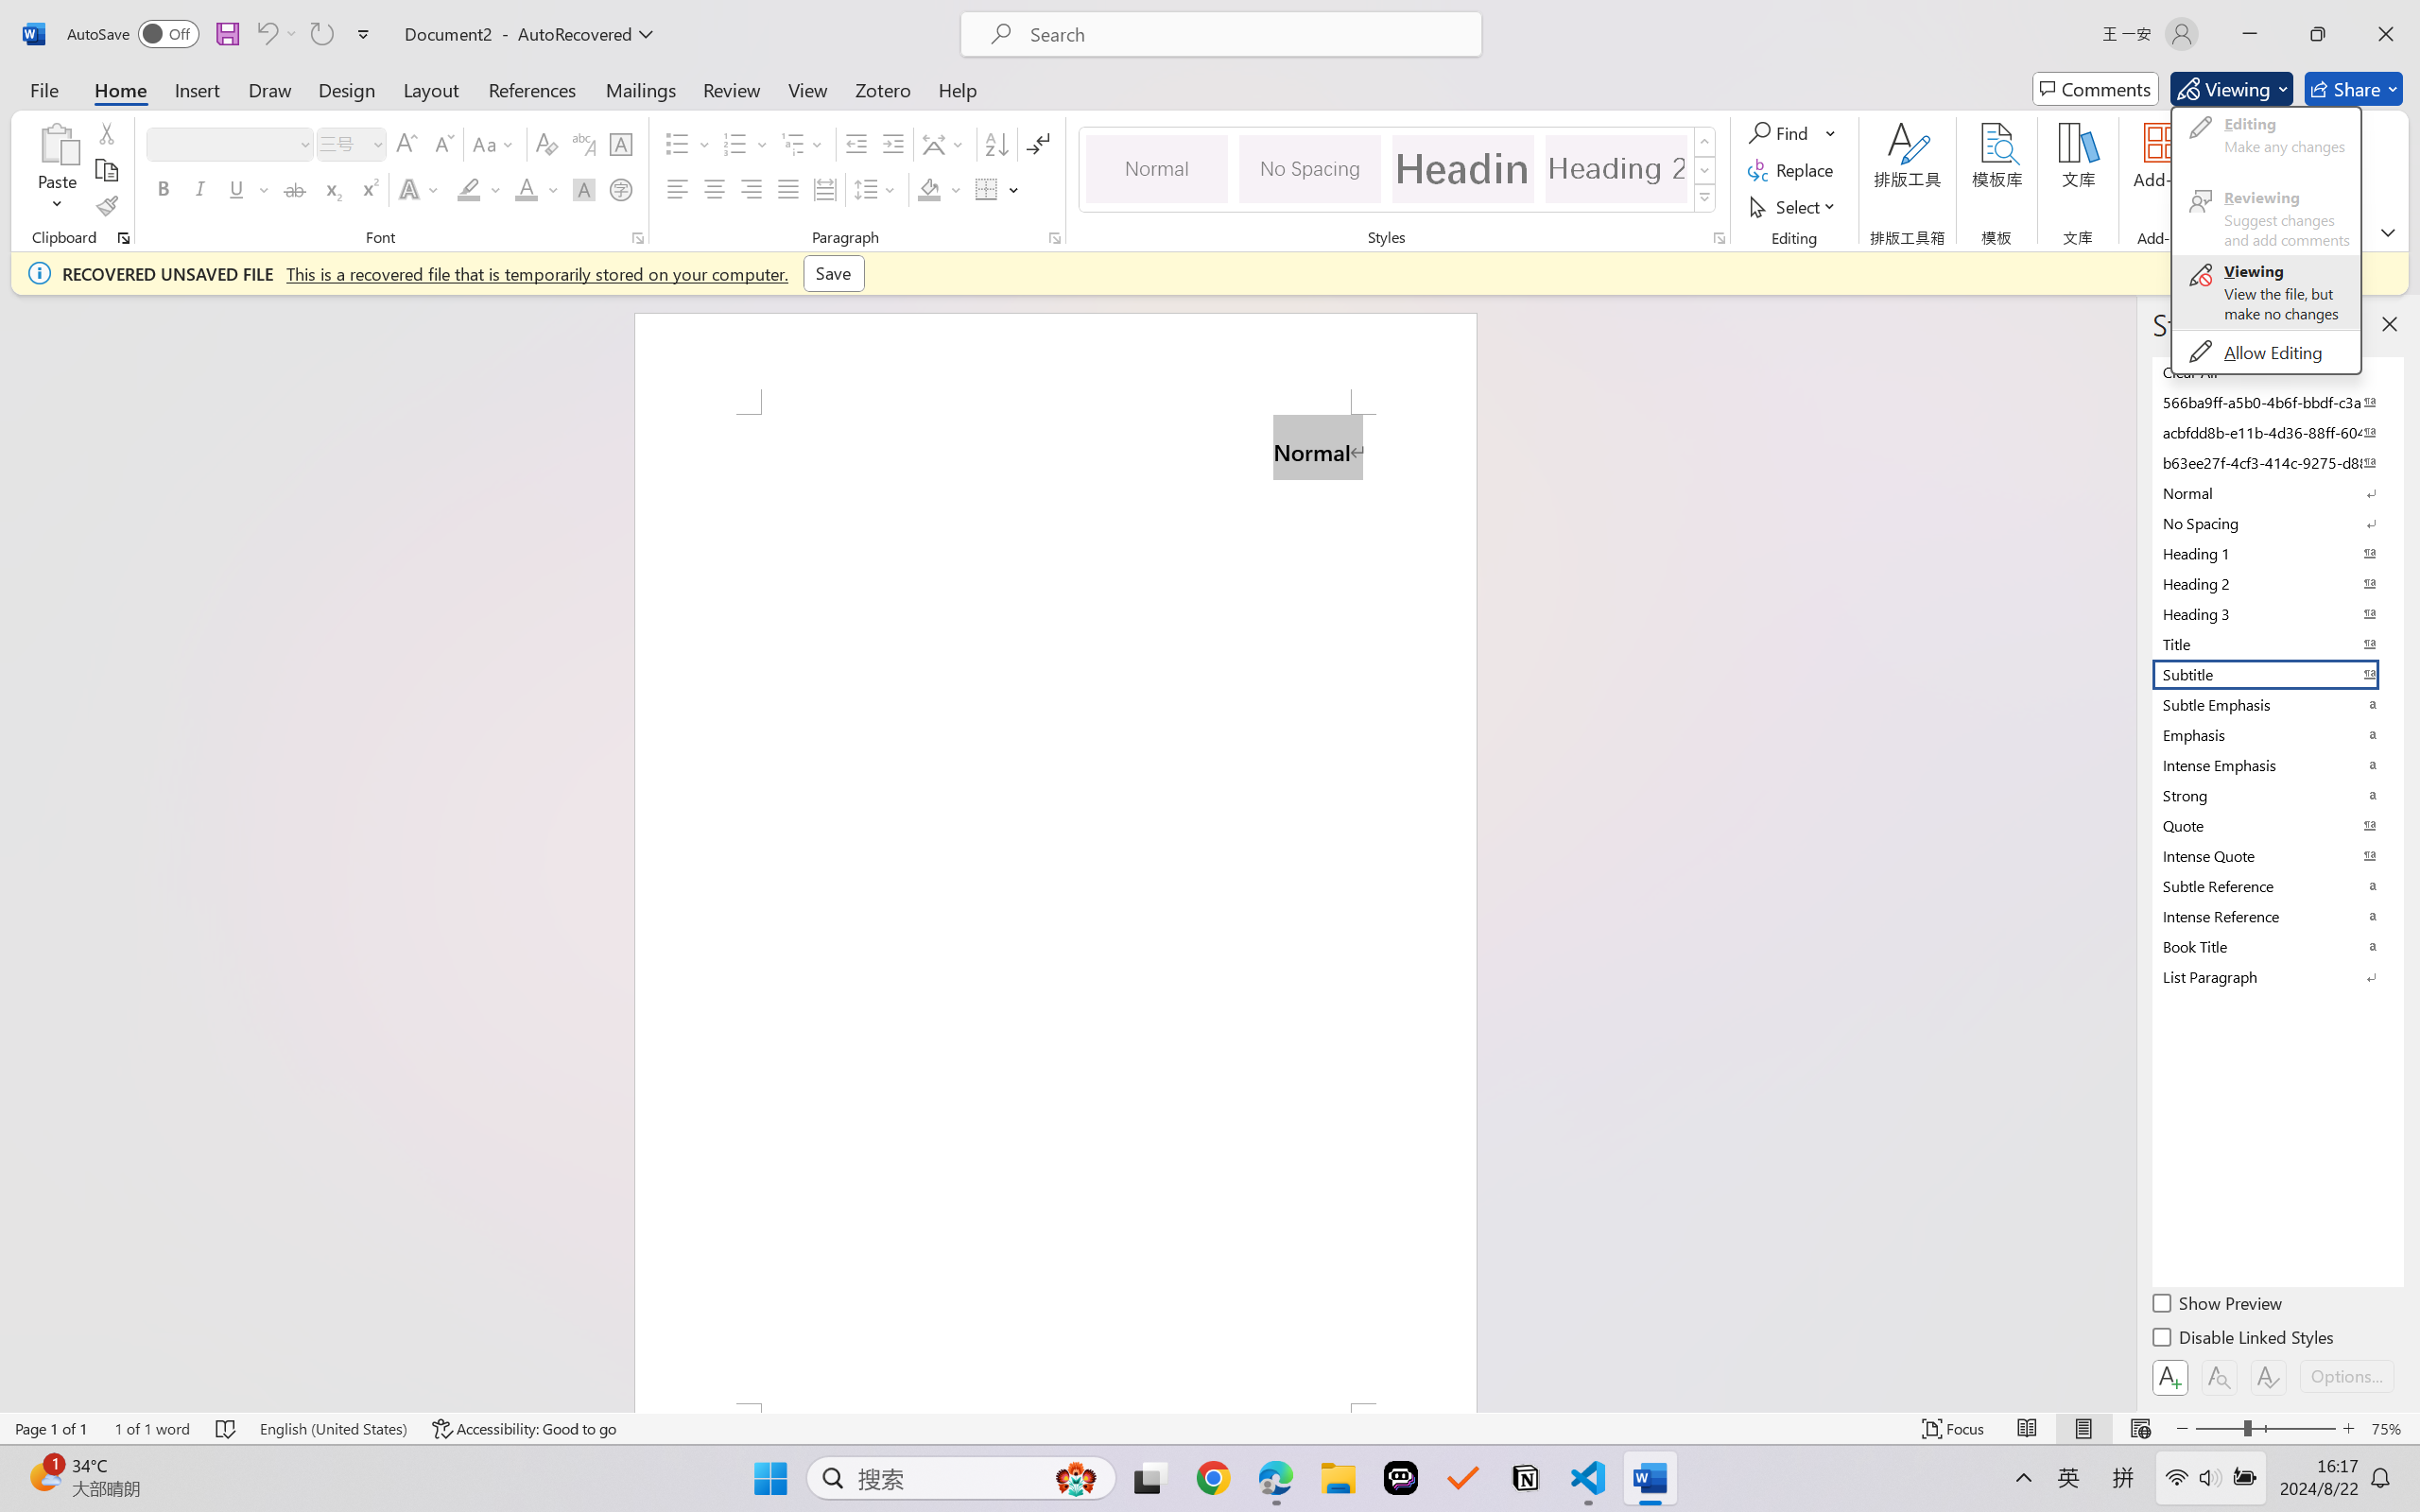 This screenshot has height=1512, width=2420. Describe the element at coordinates (2276, 916) in the screenshot. I see `Intense Reference` at that location.